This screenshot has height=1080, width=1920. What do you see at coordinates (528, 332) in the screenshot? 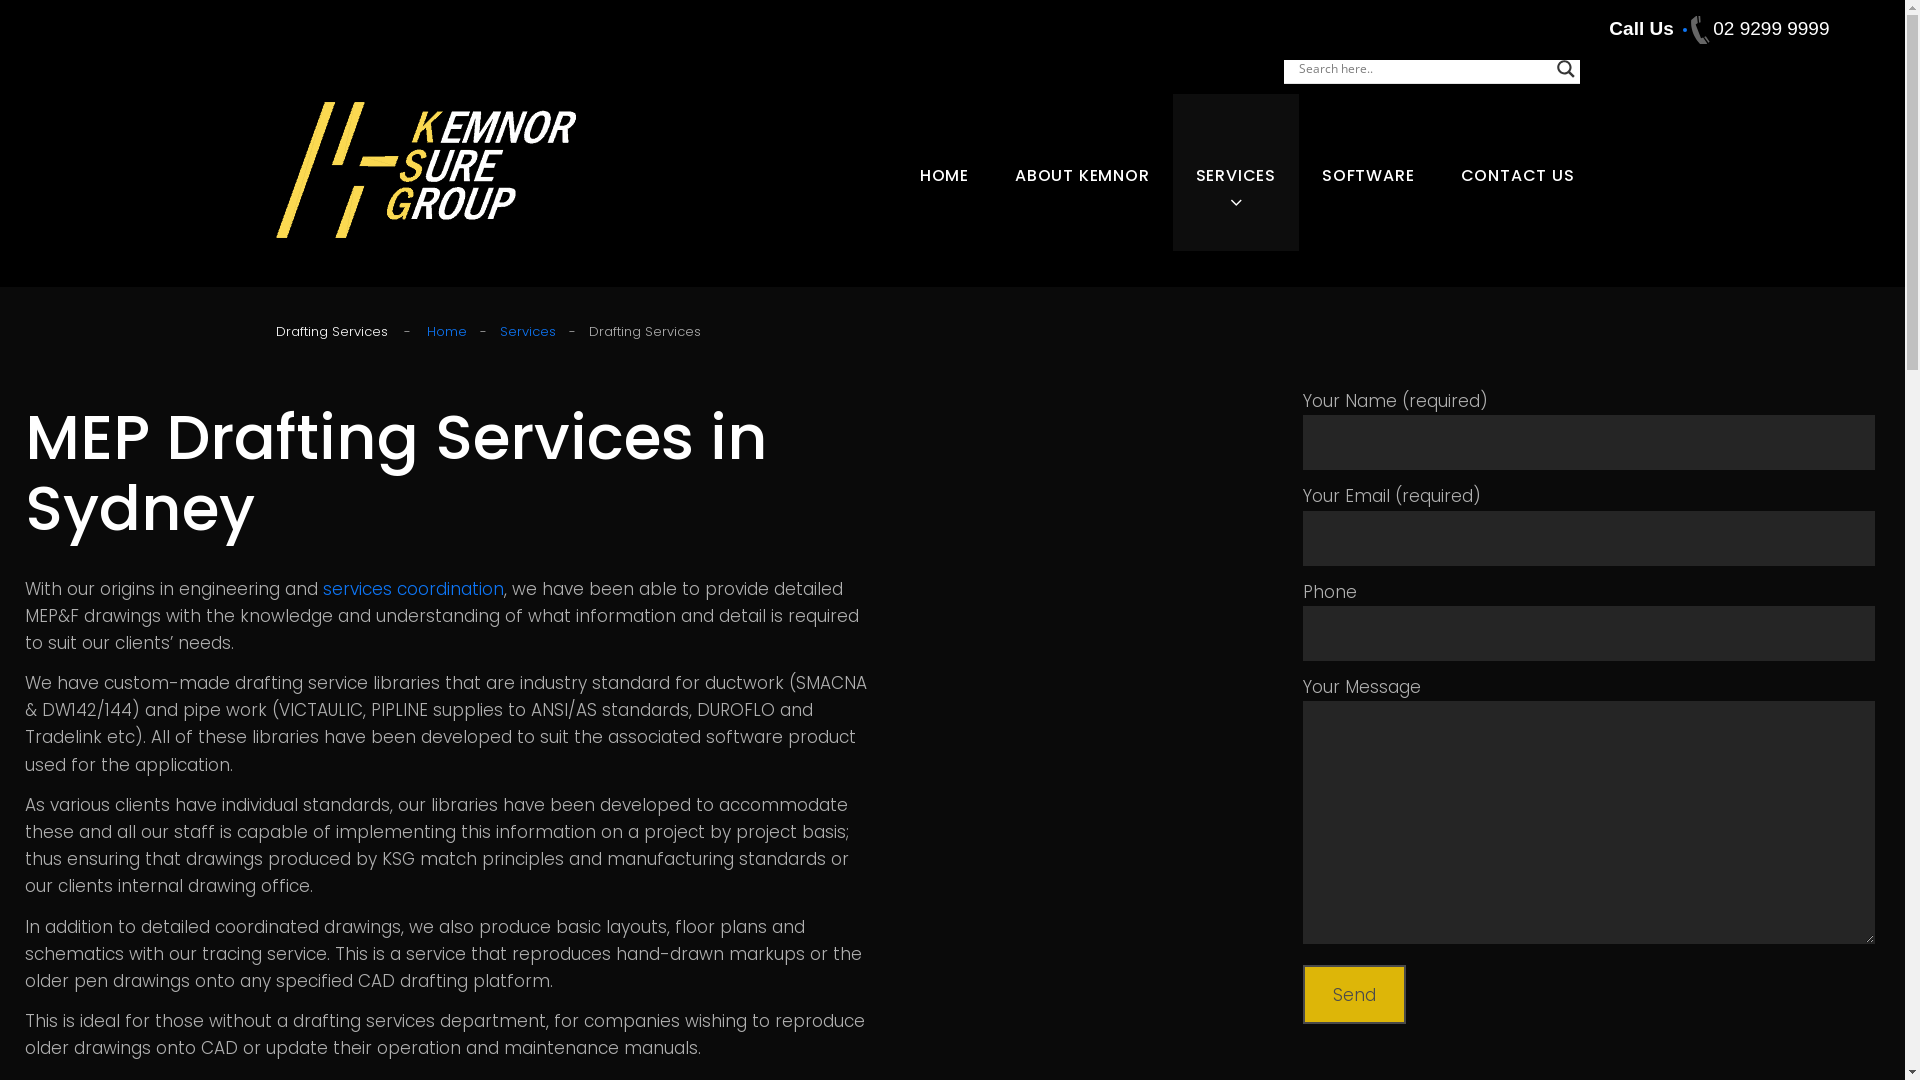
I see `Services` at bounding box center [528, 332].